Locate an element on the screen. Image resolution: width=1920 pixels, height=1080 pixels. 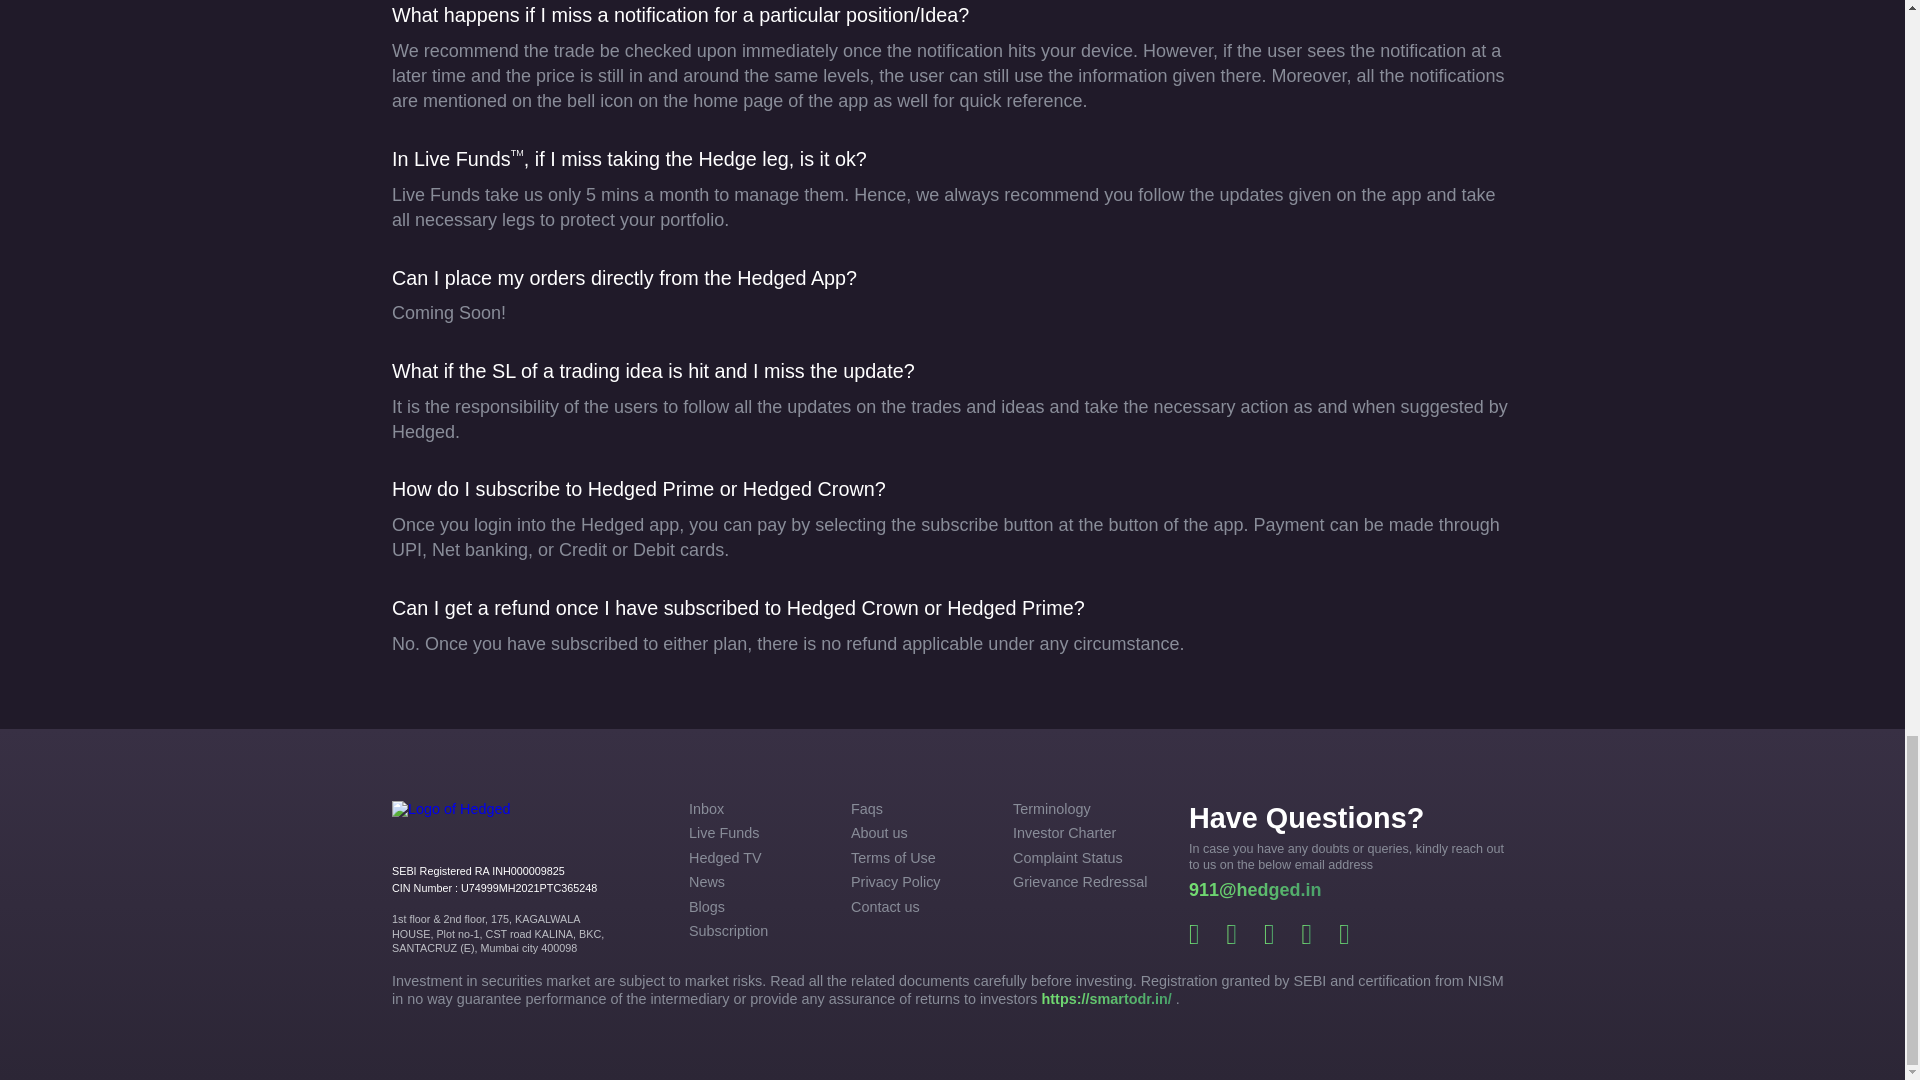
Privacy Policy is located at coordinates (922, 882).